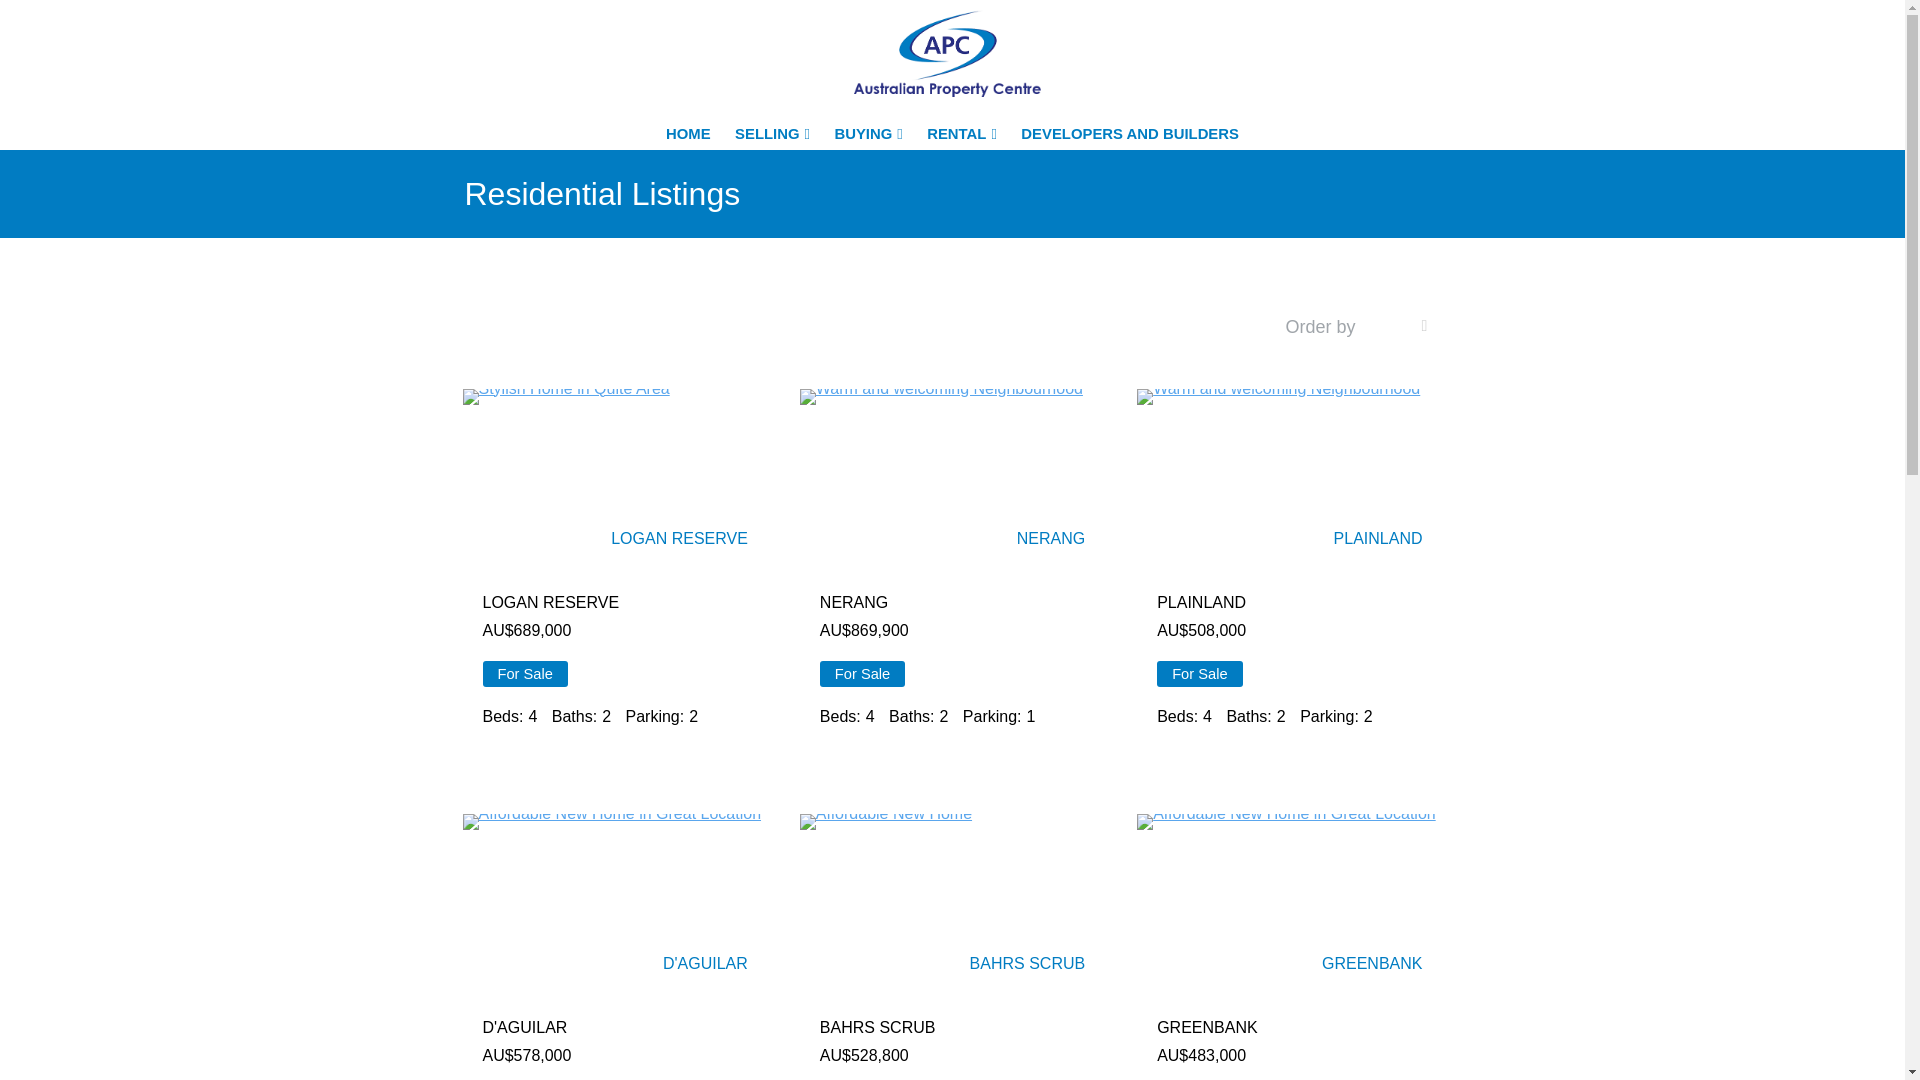 This screenshot has width=1920, height=1080. I want to click on GREENBANK, so click(1372, 964).